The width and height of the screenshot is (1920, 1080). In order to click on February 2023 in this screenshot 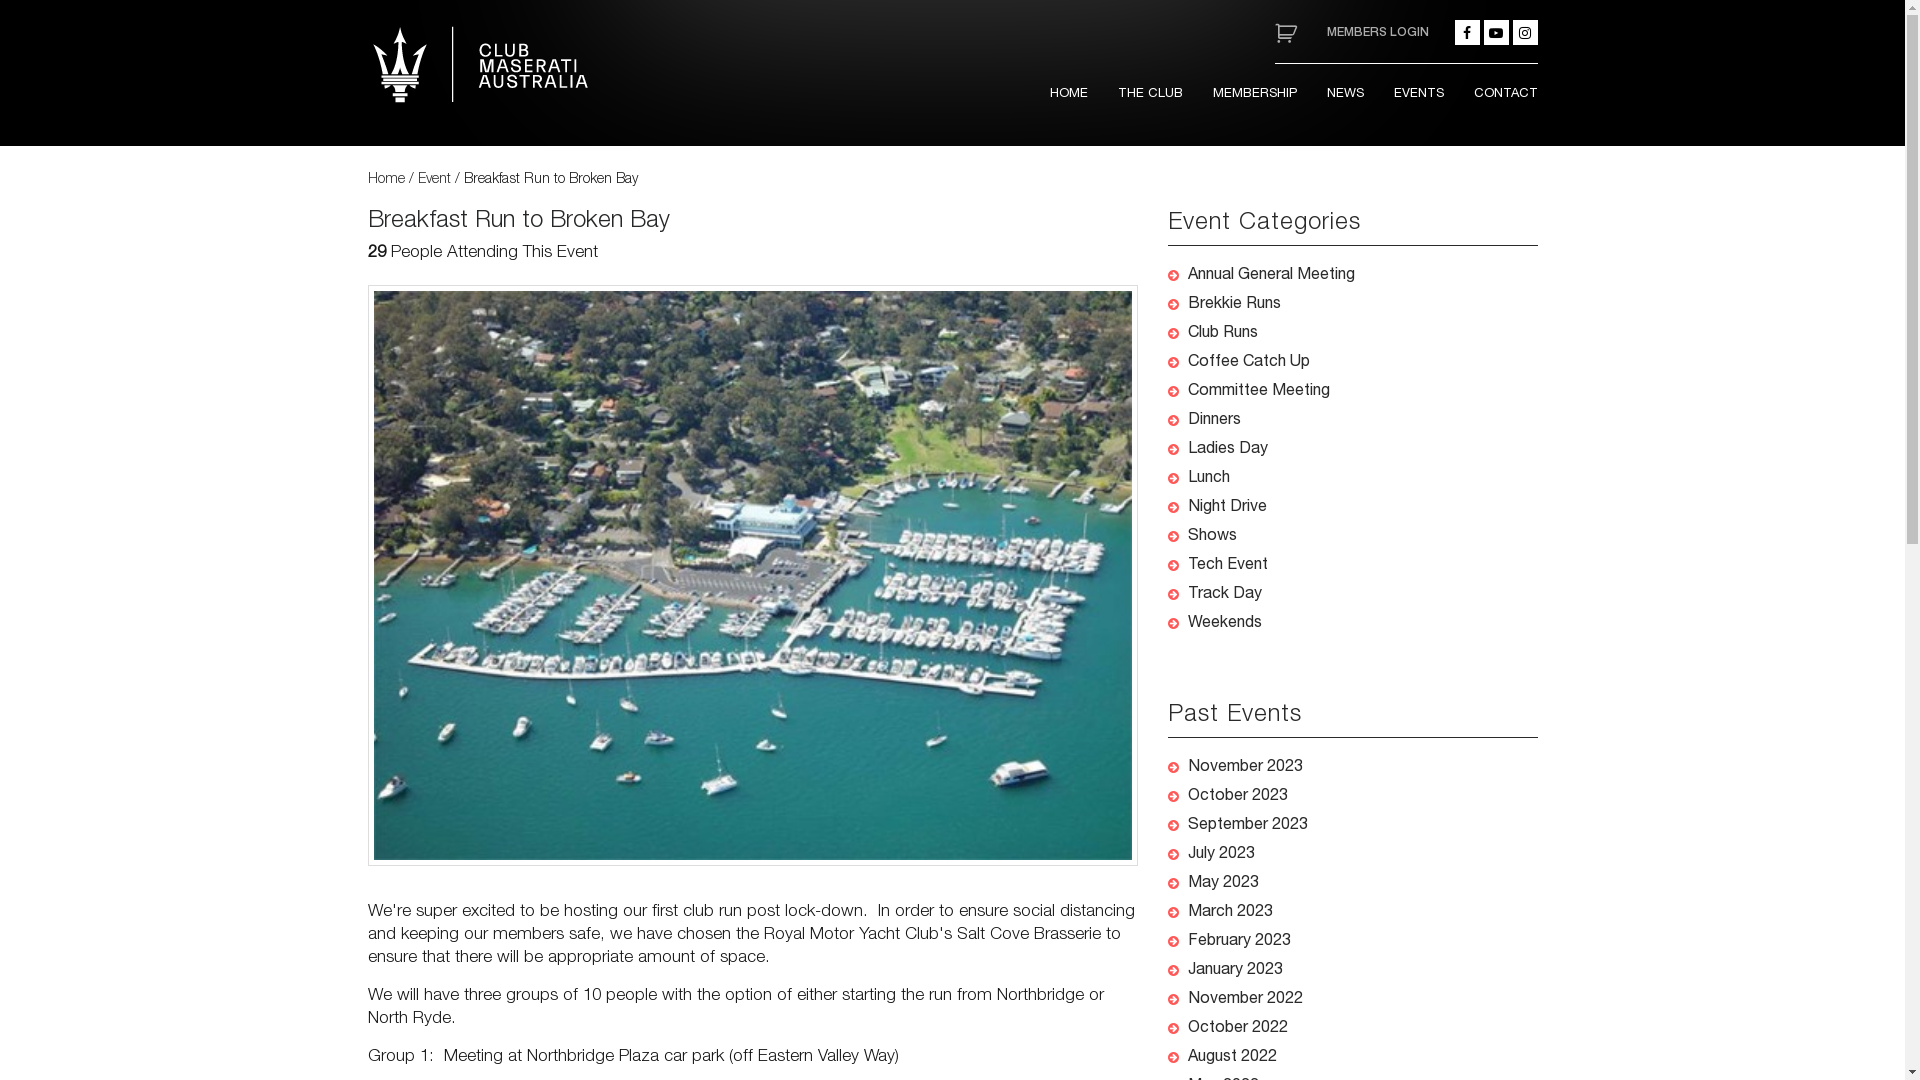, I will do `click(1240, 942)`.